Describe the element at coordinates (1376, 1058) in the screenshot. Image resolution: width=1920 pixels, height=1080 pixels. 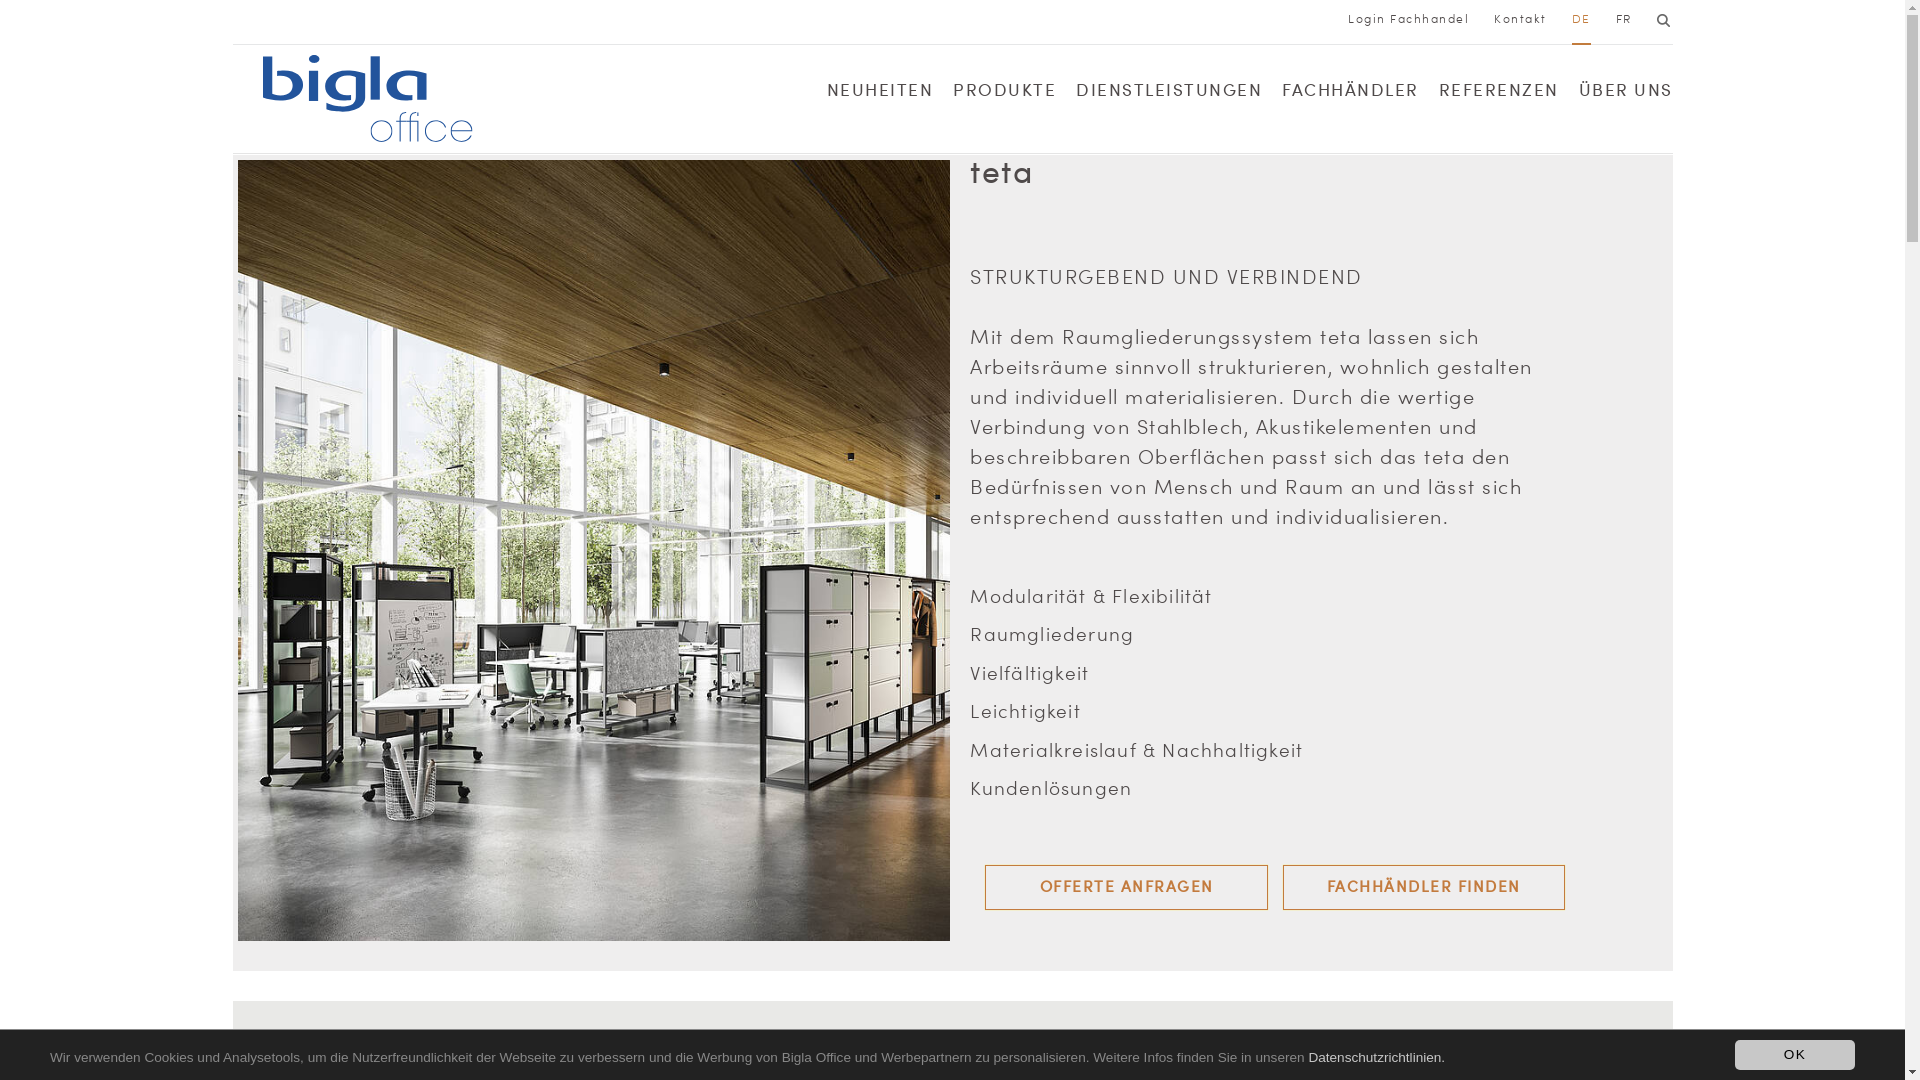
I see `Datenschutzrichtlinien.` at that location.